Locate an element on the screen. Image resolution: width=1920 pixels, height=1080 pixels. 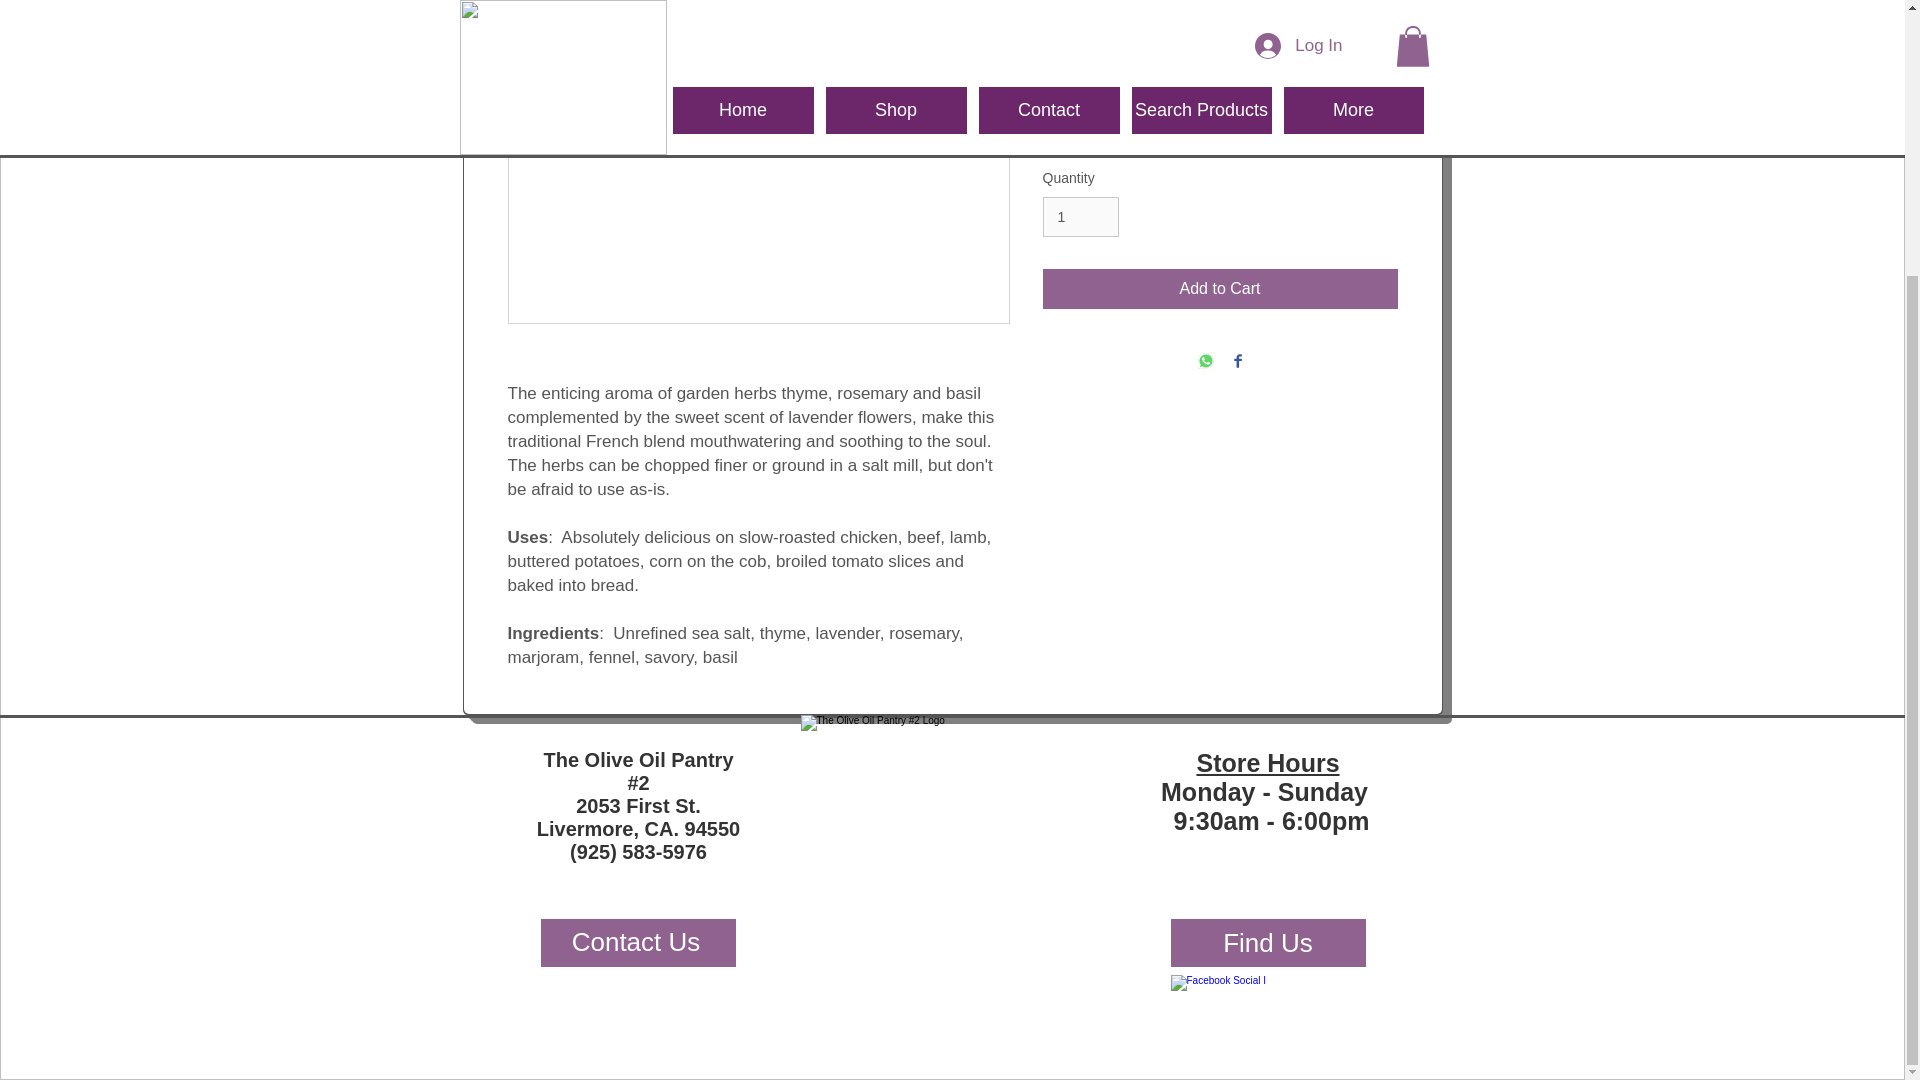
Contact Us is located at coordinates (637, 942).